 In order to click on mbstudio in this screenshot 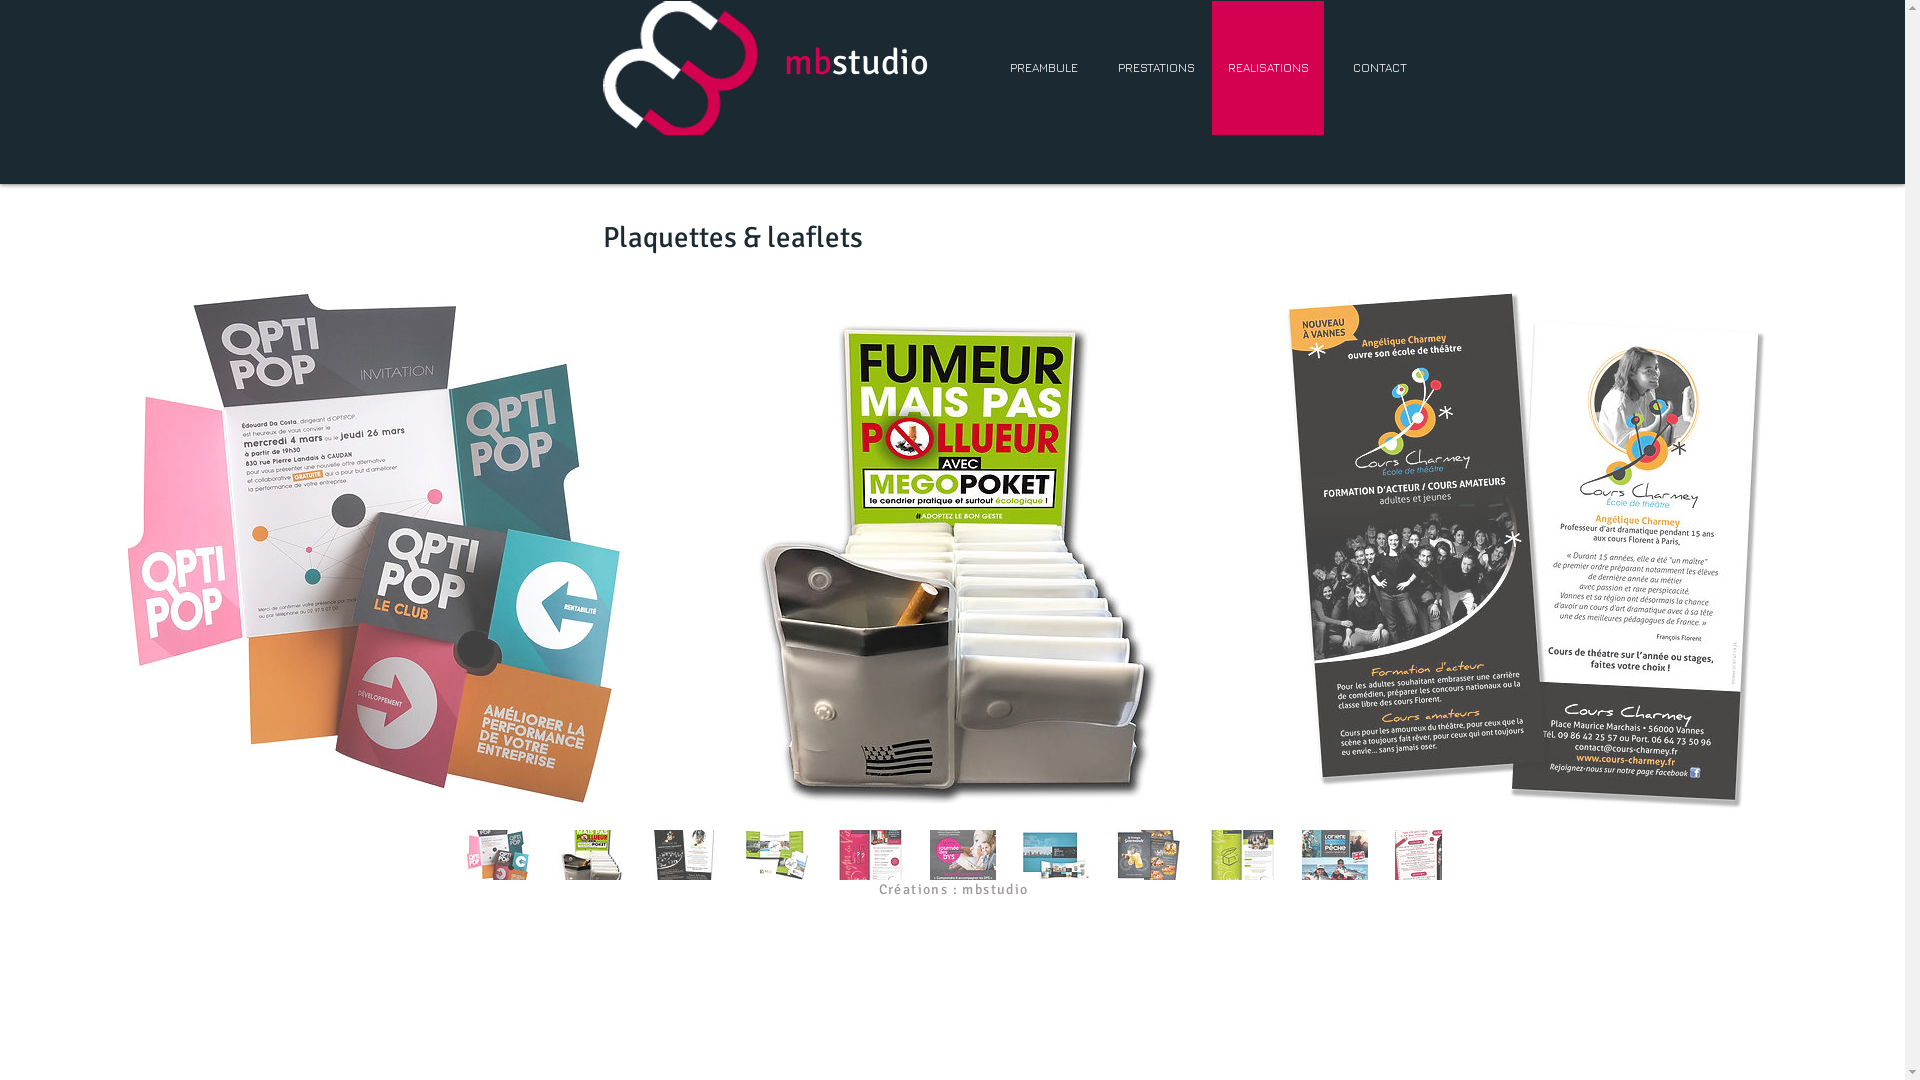, I will do `click(856, 62)`.